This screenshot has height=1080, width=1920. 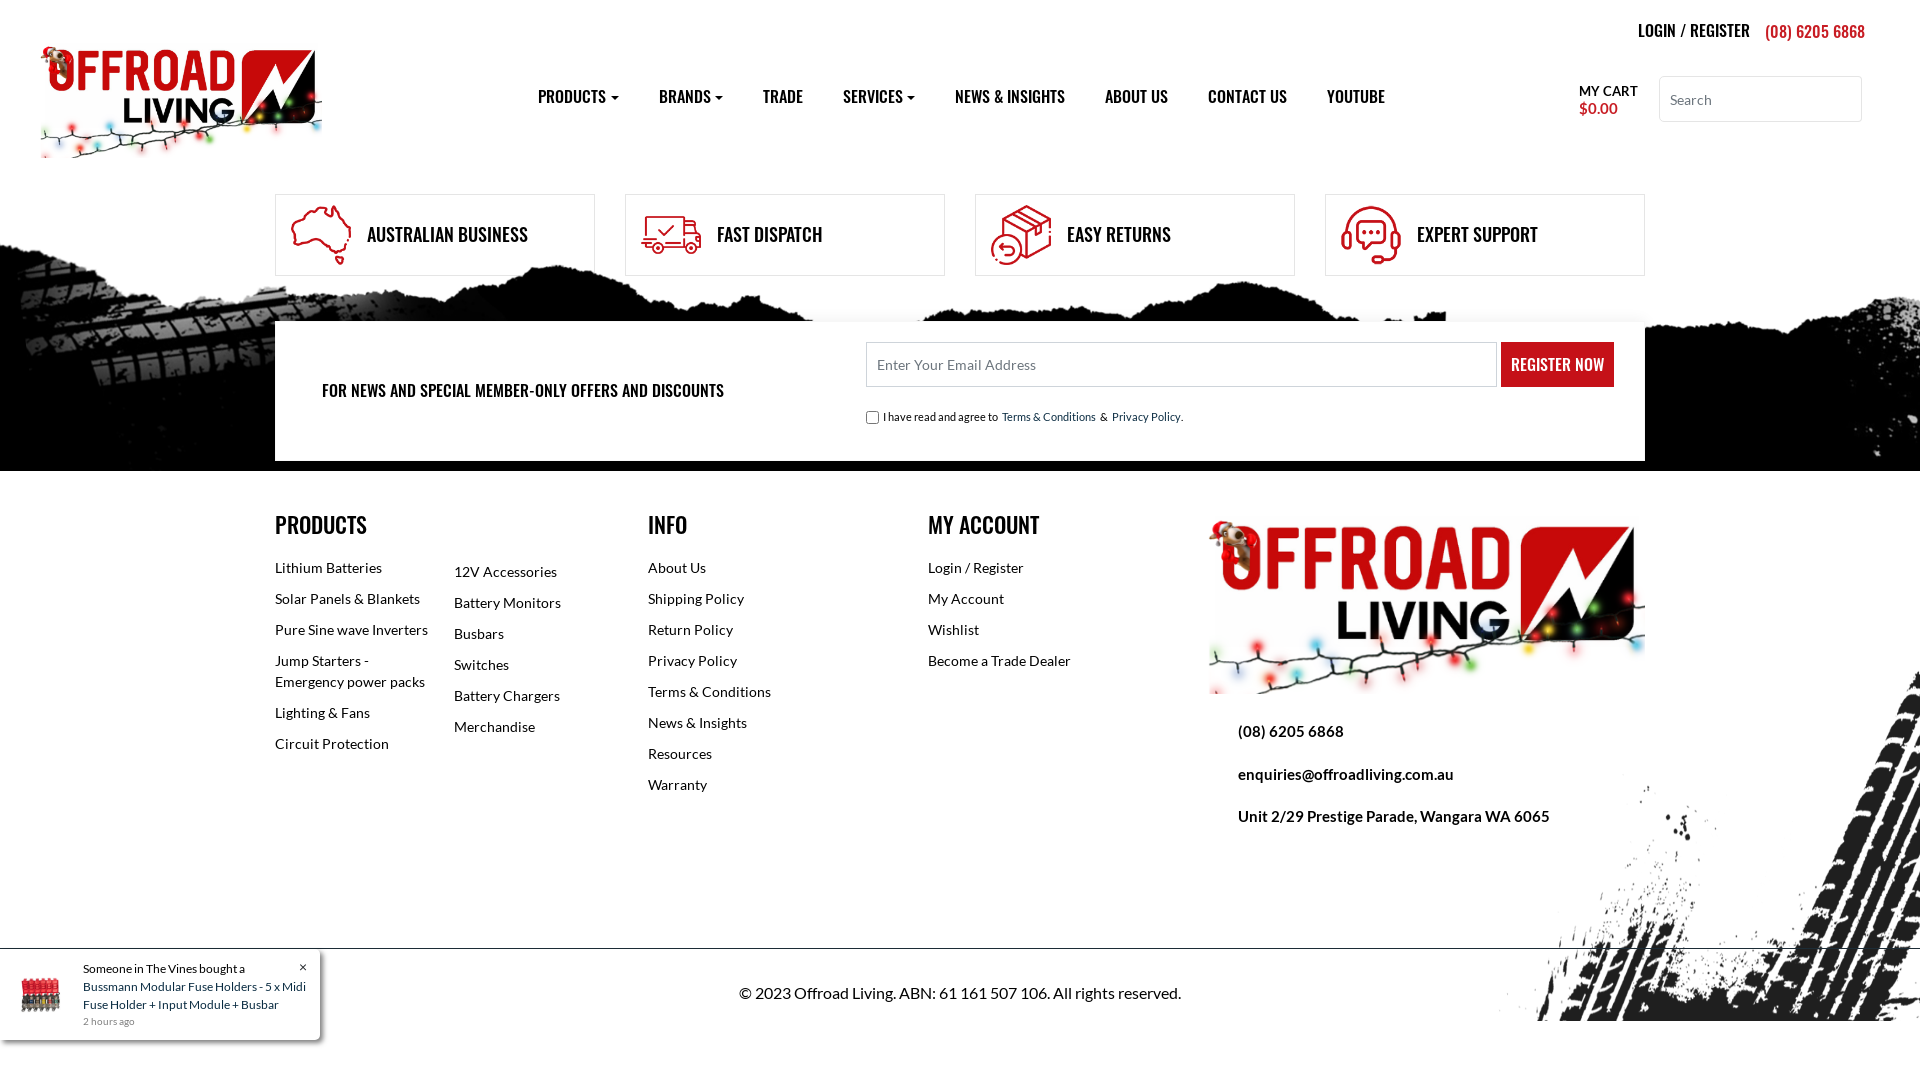 What do you see at coordinates (1346, 774) in the screenshot?
I see `enquiries@offroadliving.com.au` at bounding box center [1346, 774].